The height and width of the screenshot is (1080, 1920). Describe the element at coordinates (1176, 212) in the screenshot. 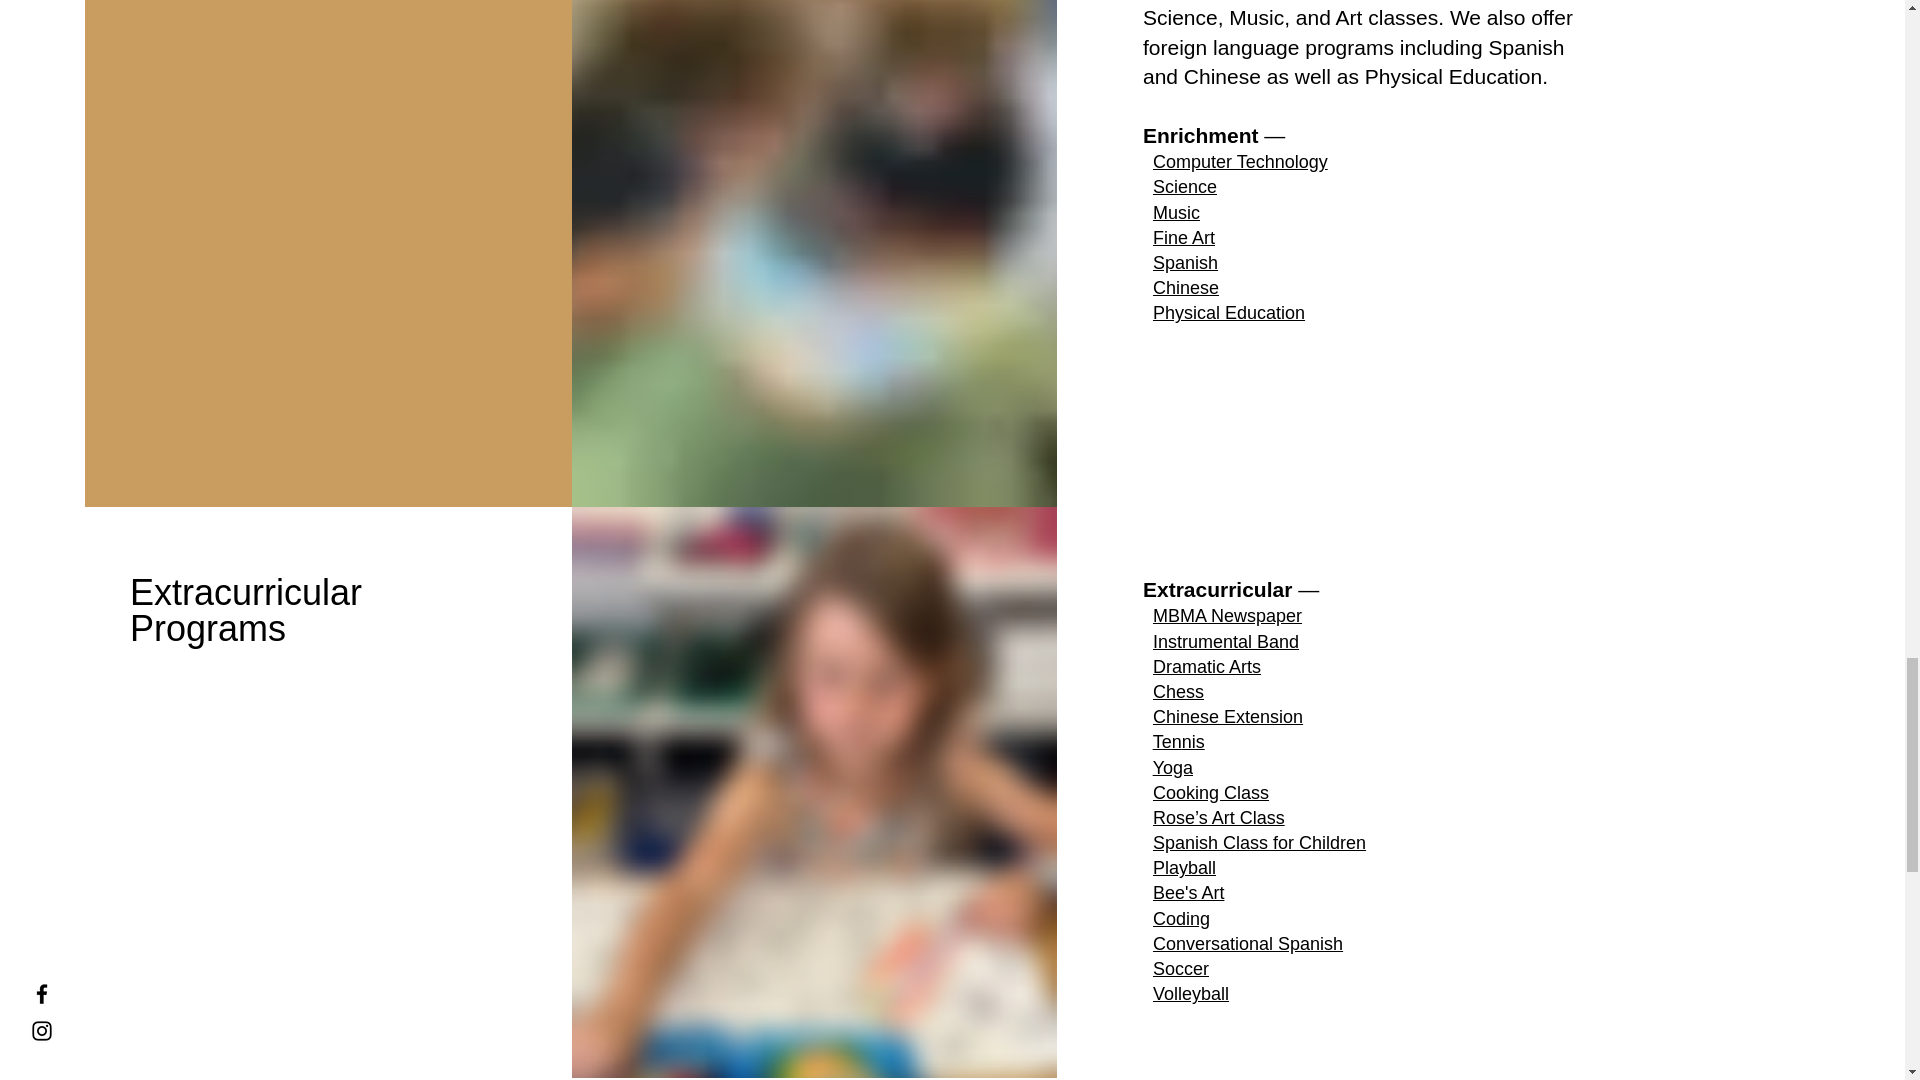

I see `Music` at that location.